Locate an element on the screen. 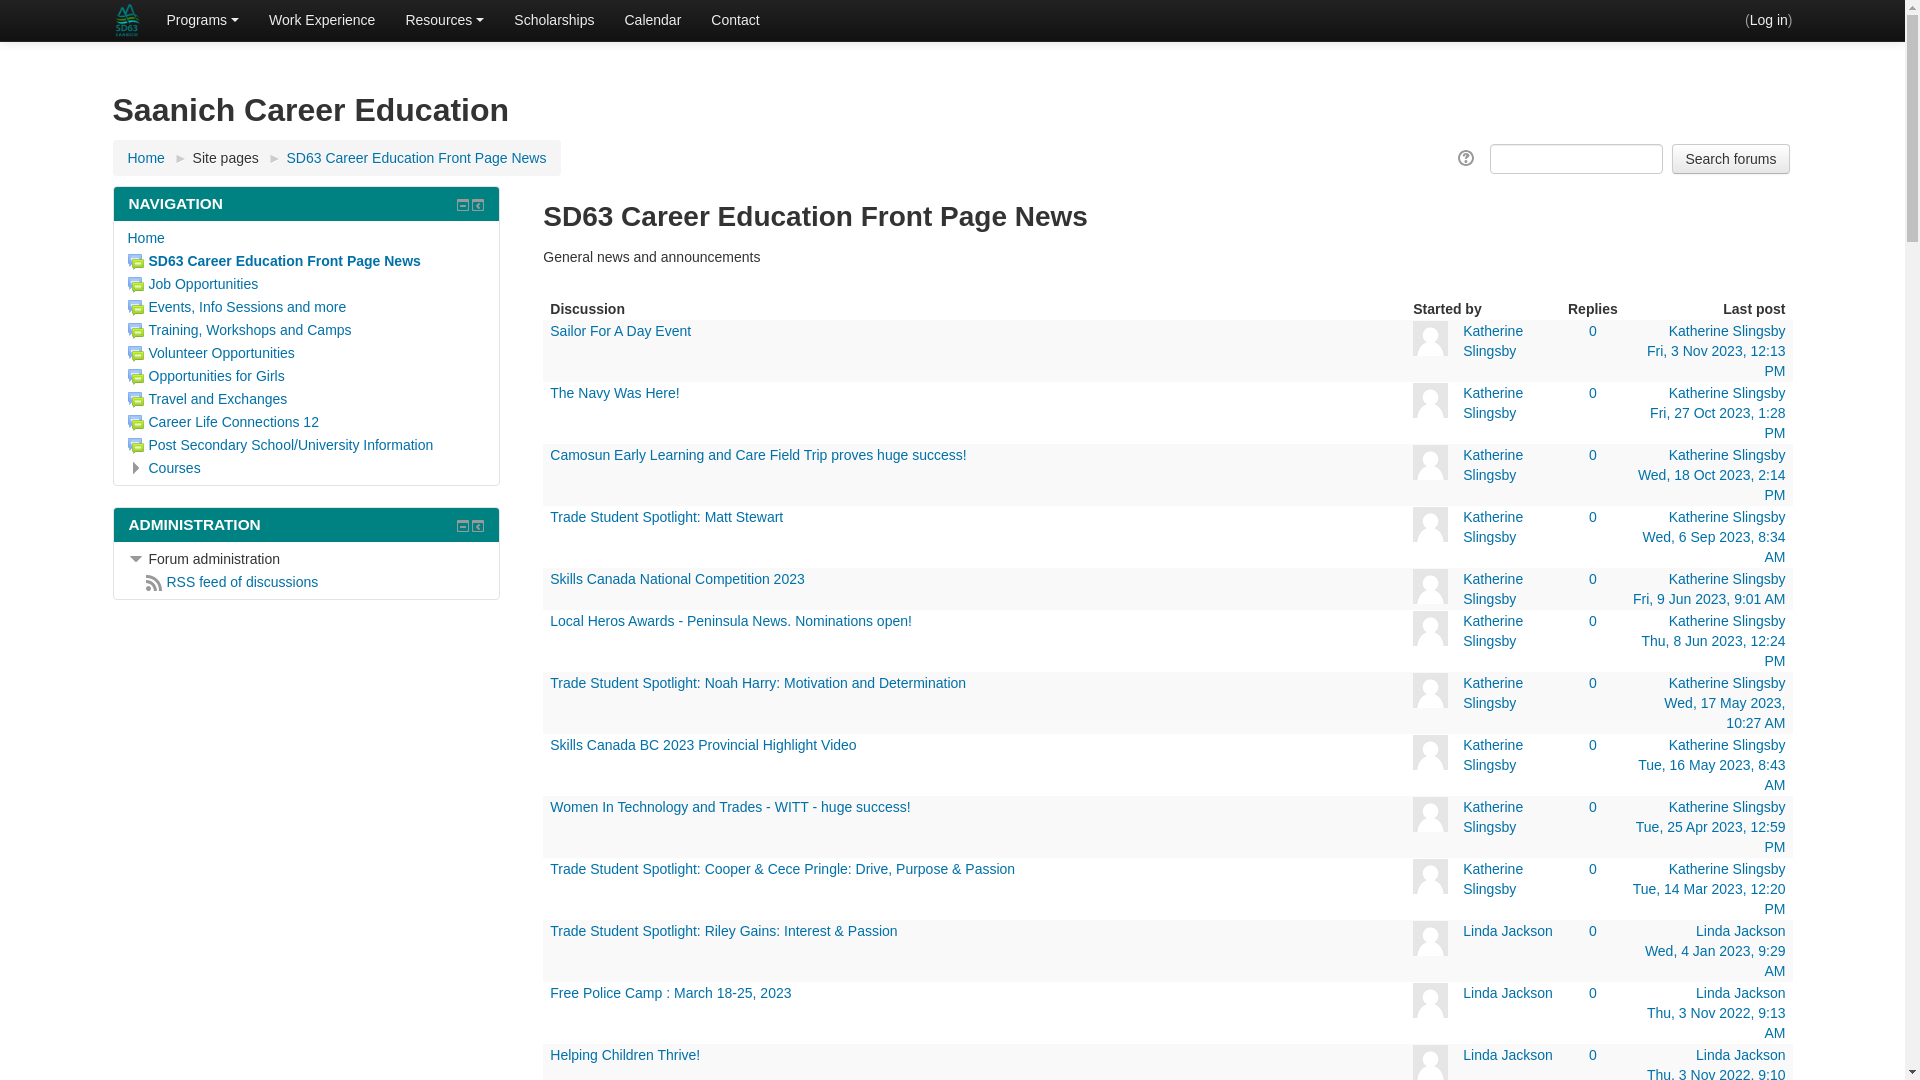 The width and height of the screenshot is (1920, 1080). RSS feed of discussions is located at coordinates (232, 582).